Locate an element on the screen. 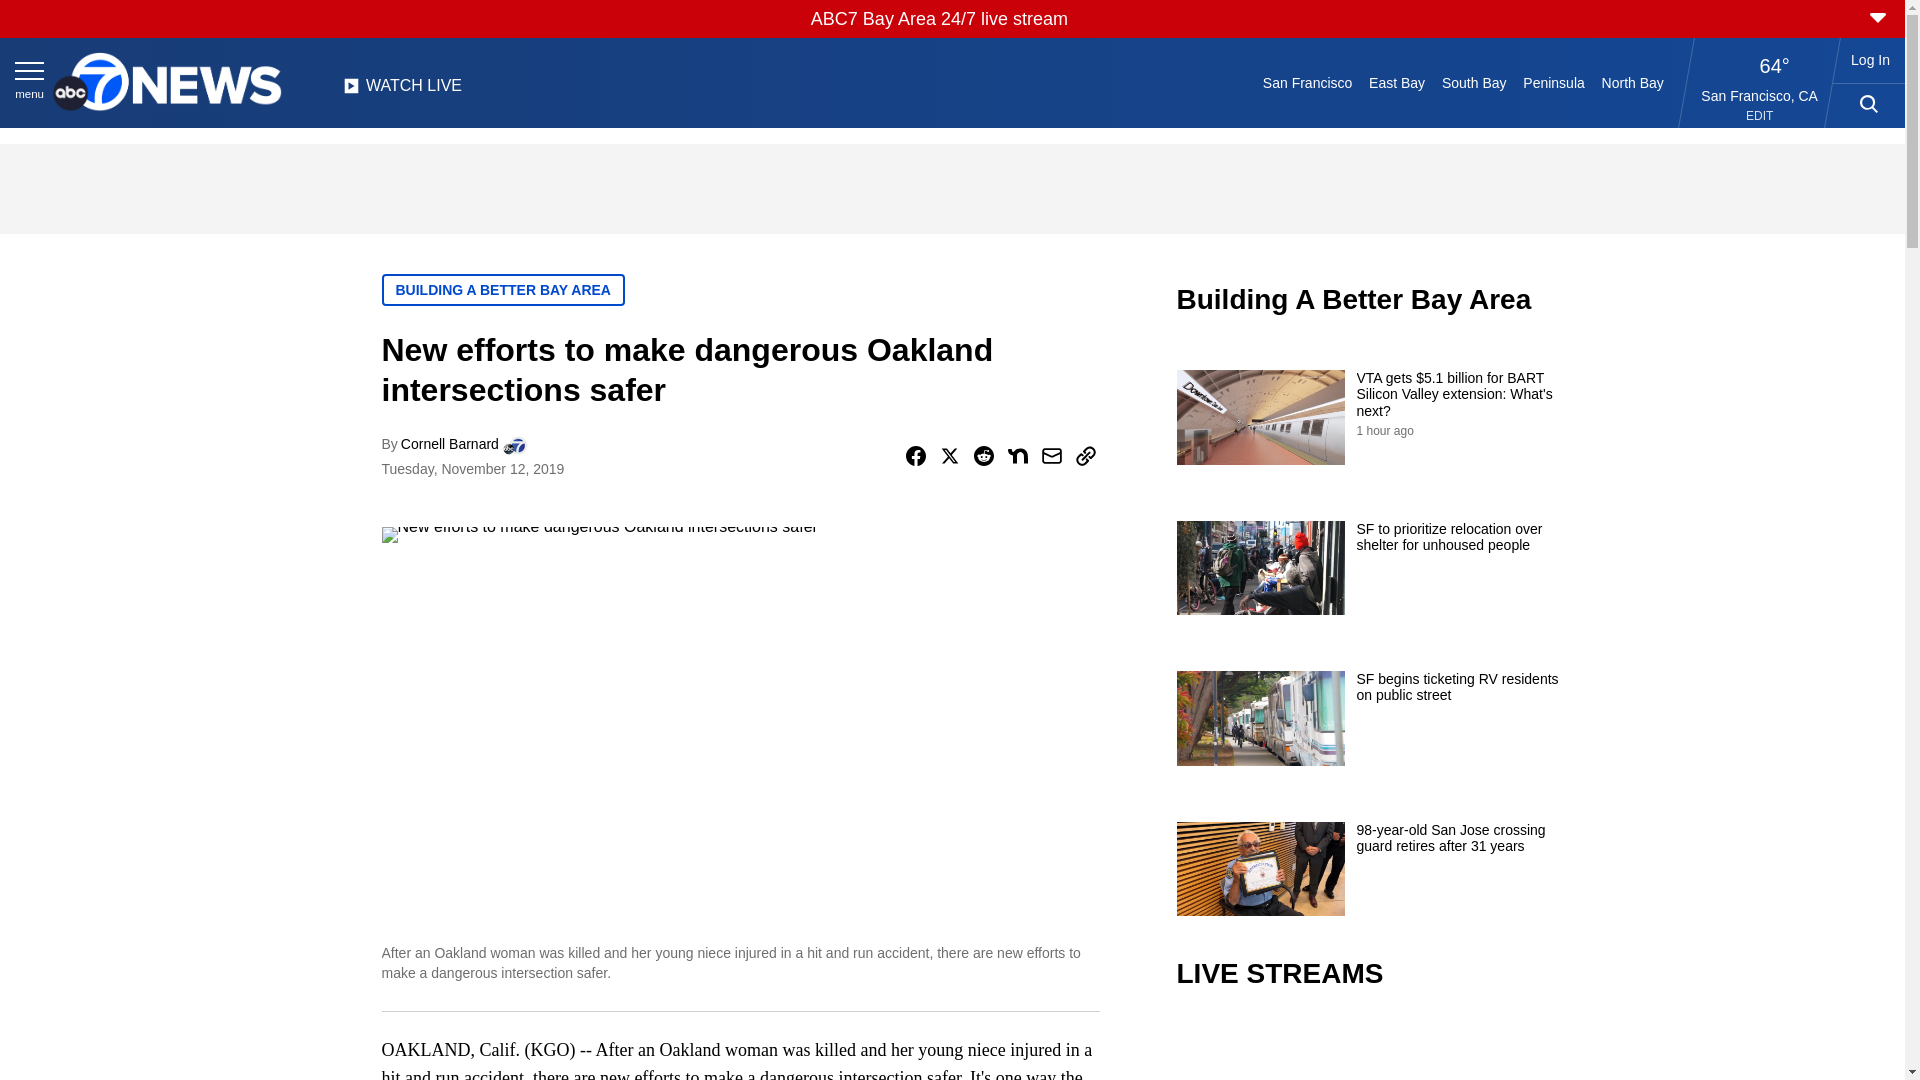 Image resolution: width=1920 pixels, height=1080 pixels. East Bay is located at coordinates (1398, 82).